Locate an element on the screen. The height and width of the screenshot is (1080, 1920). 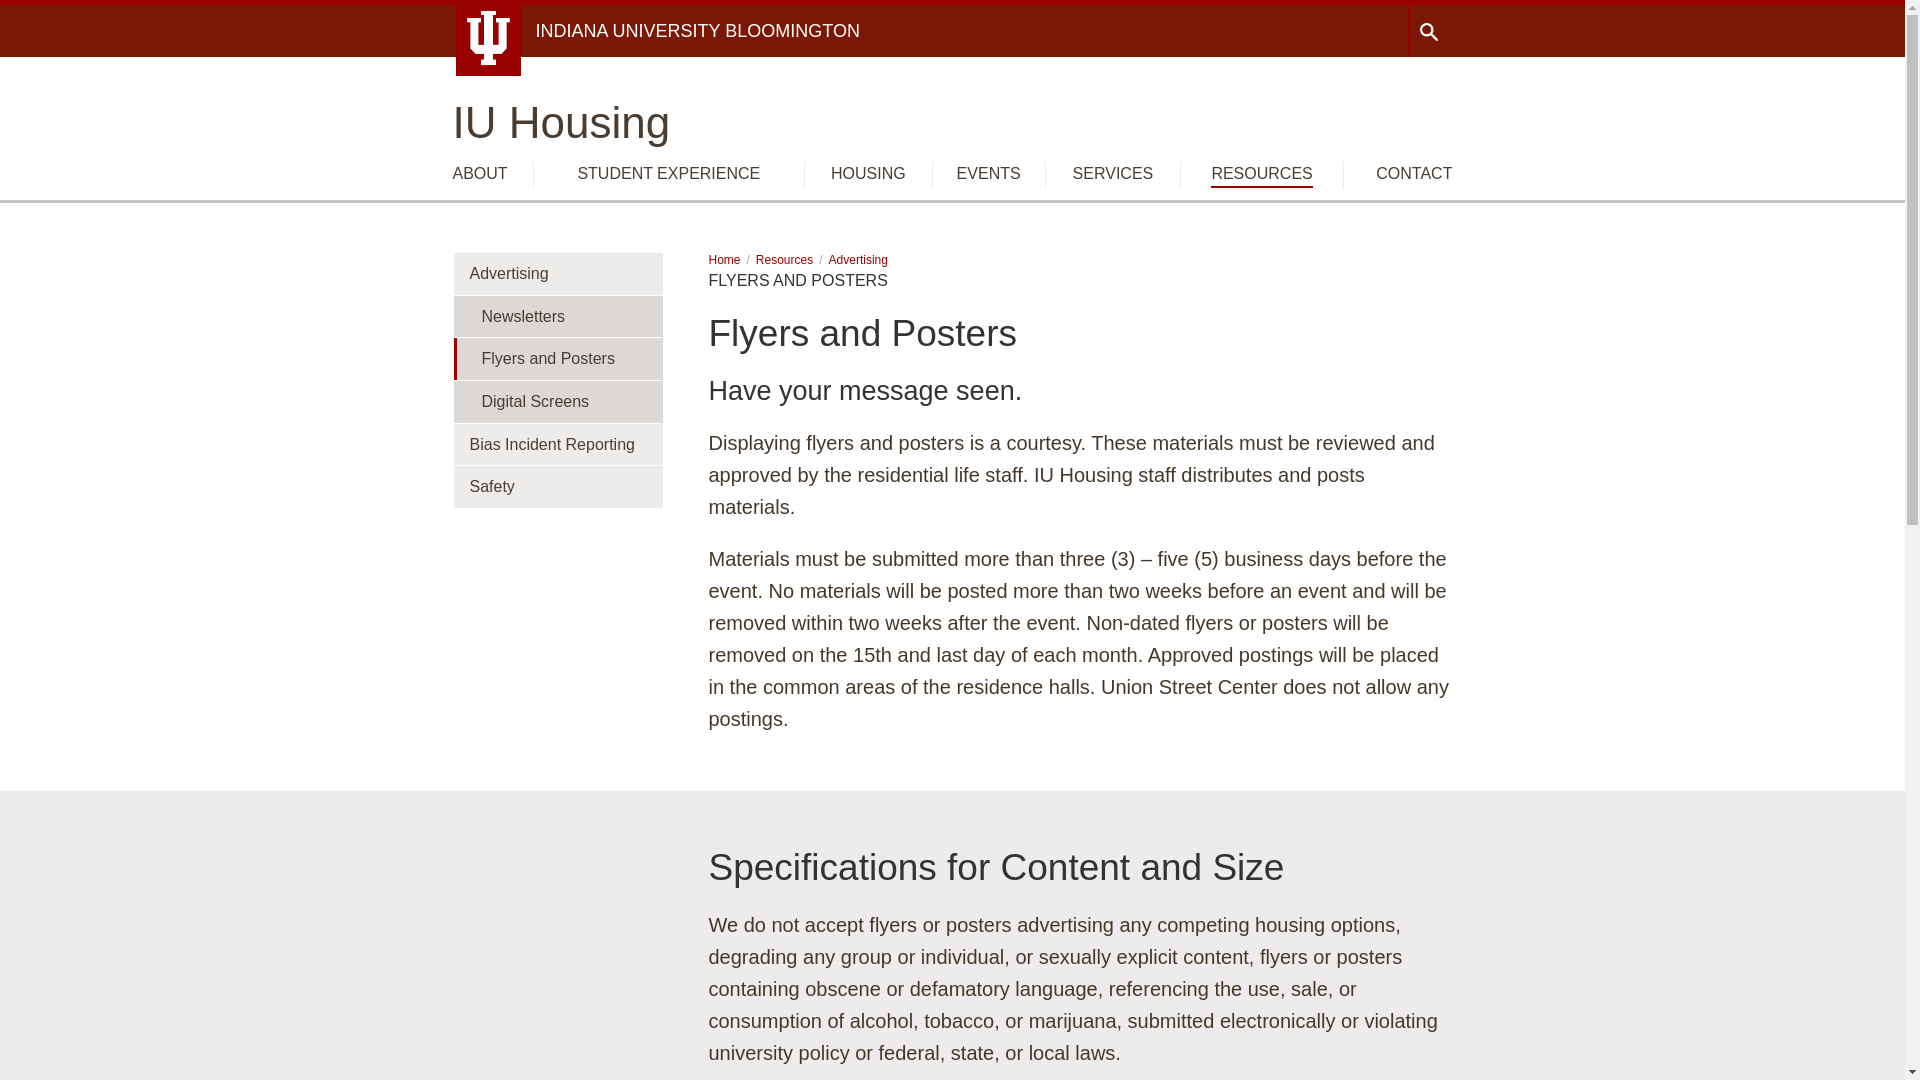
Indiana University Bloomington is located at coordinates (698, 30).